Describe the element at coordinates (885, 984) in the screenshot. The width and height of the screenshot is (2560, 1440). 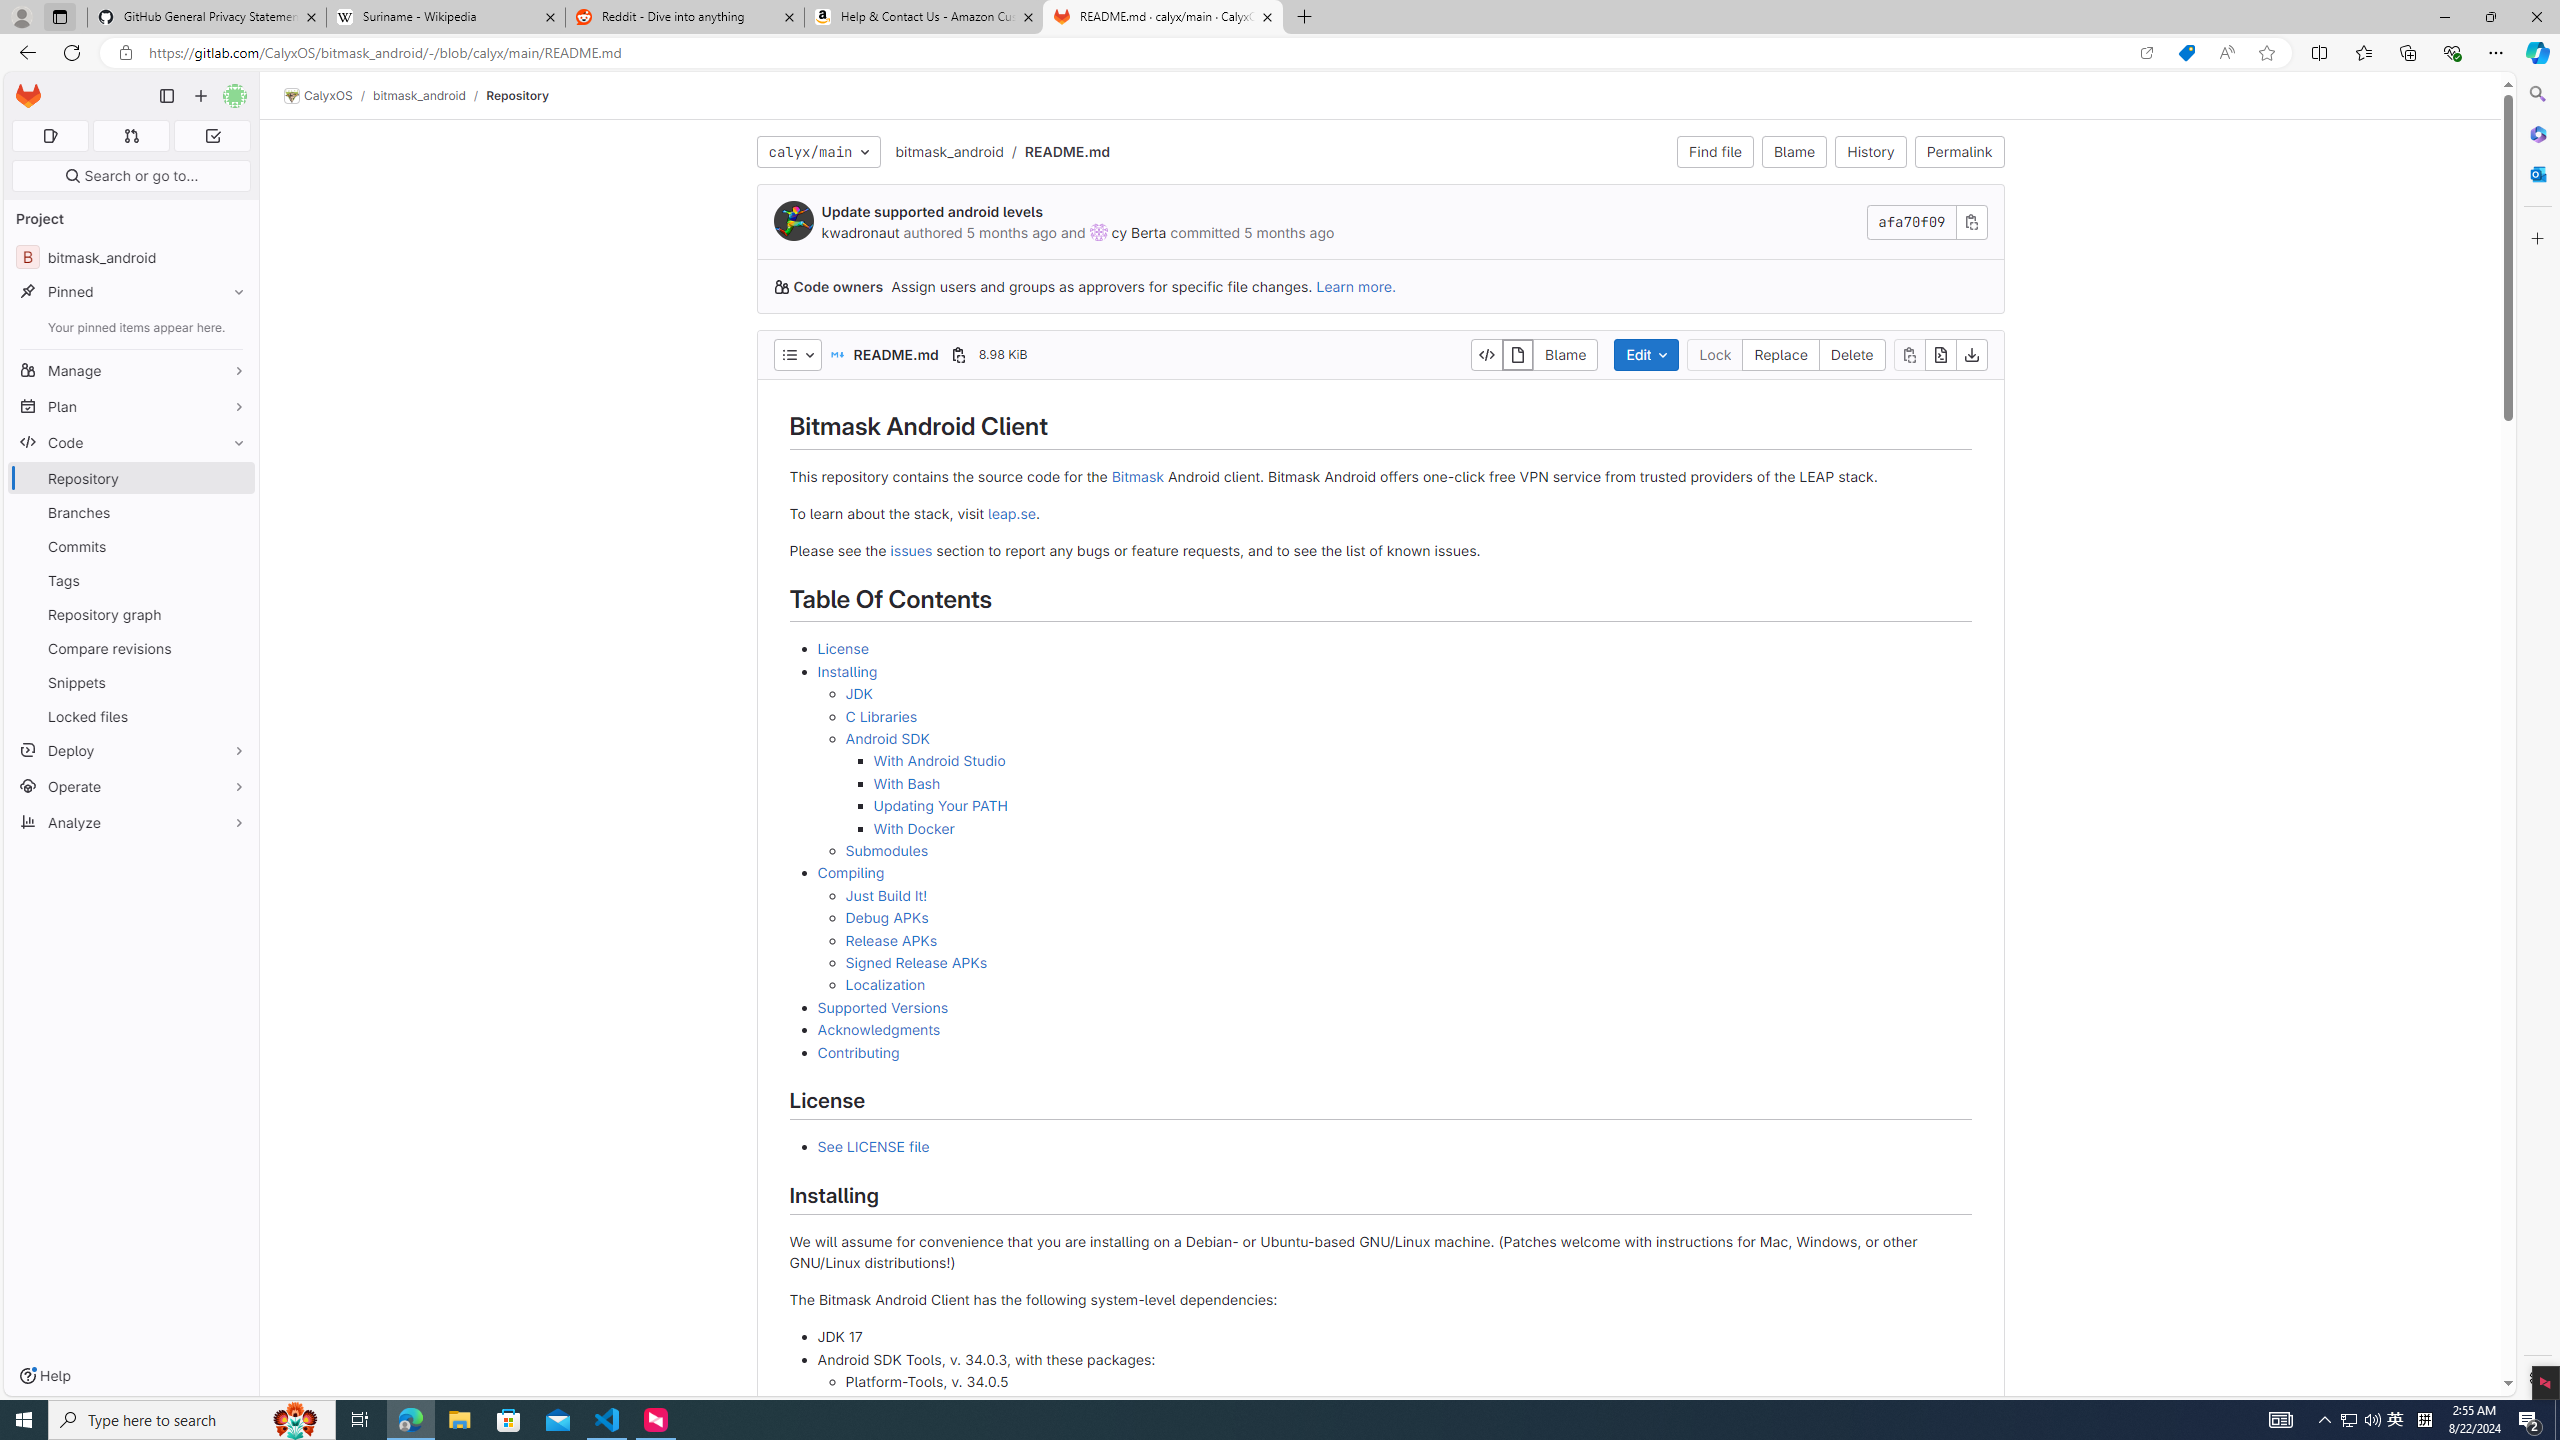
I see `Localization` at that location.